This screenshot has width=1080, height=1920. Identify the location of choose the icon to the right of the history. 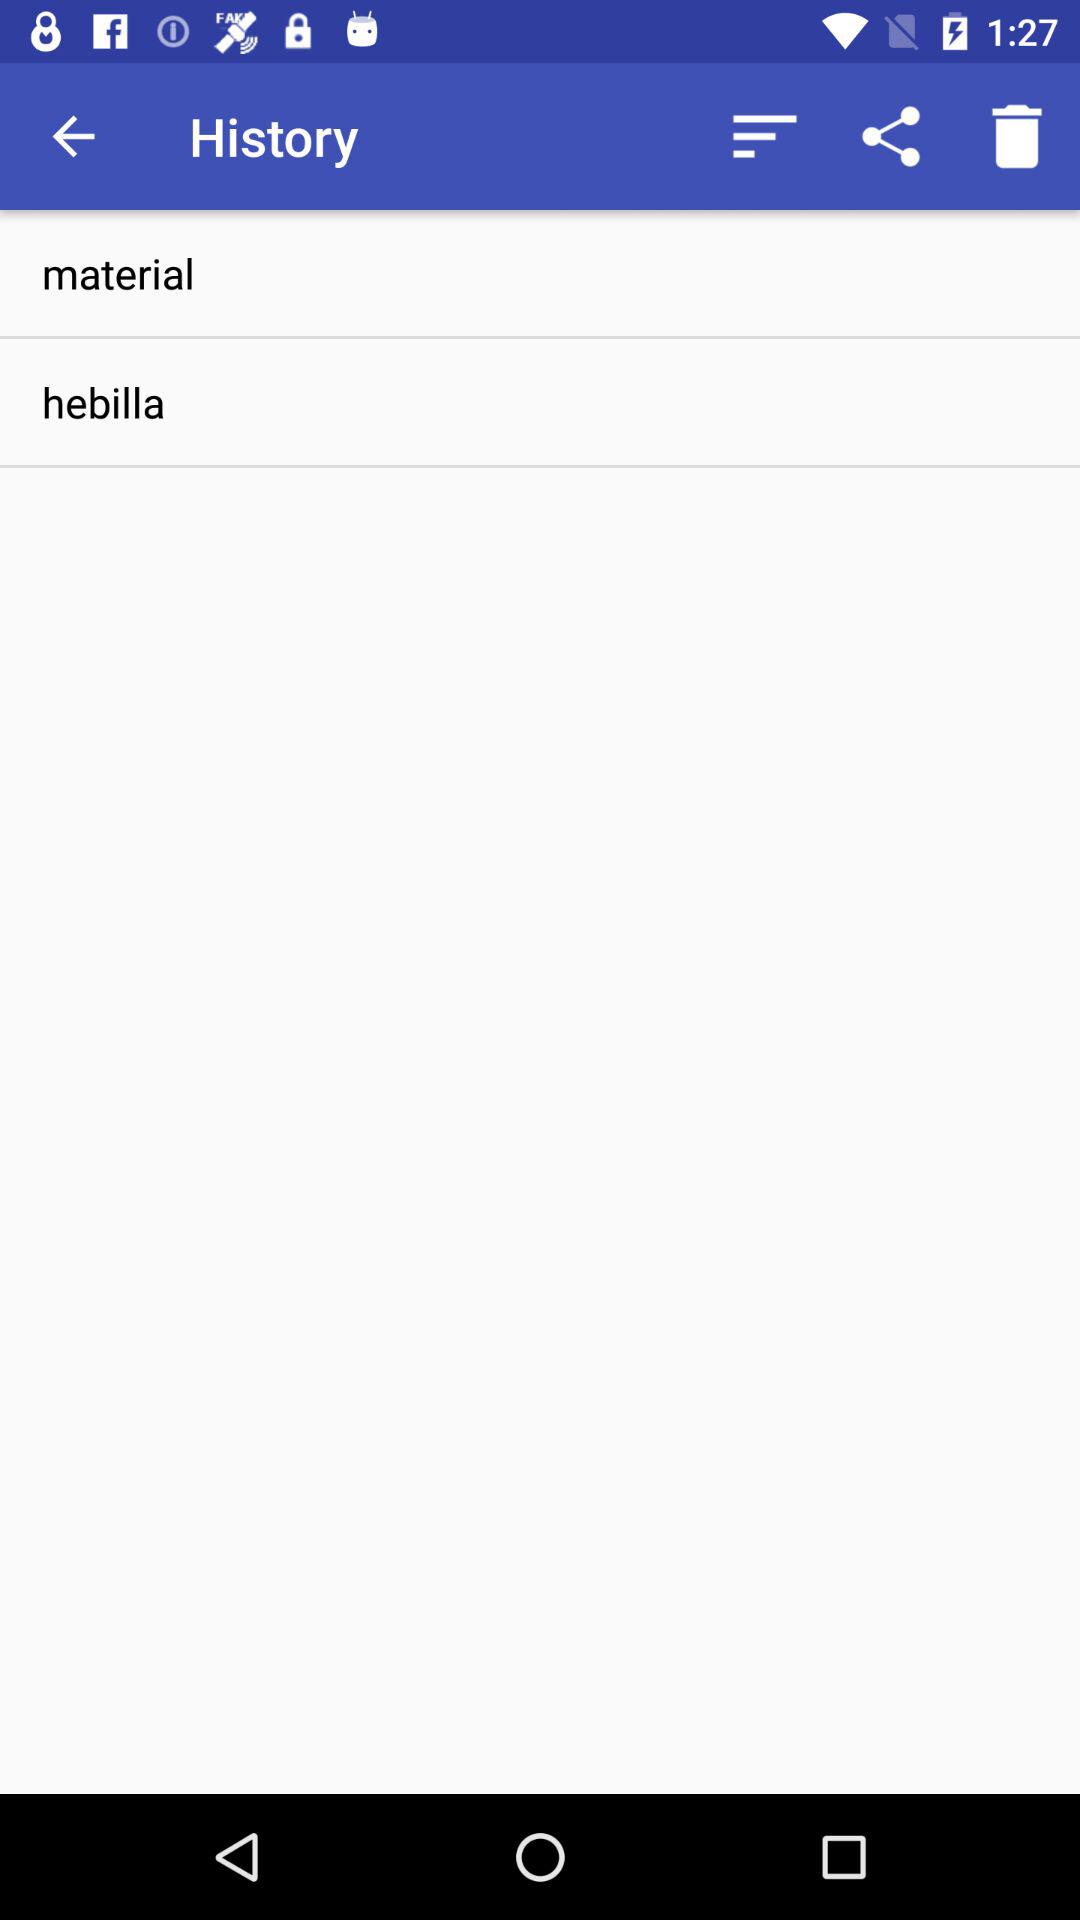
(764, 136).